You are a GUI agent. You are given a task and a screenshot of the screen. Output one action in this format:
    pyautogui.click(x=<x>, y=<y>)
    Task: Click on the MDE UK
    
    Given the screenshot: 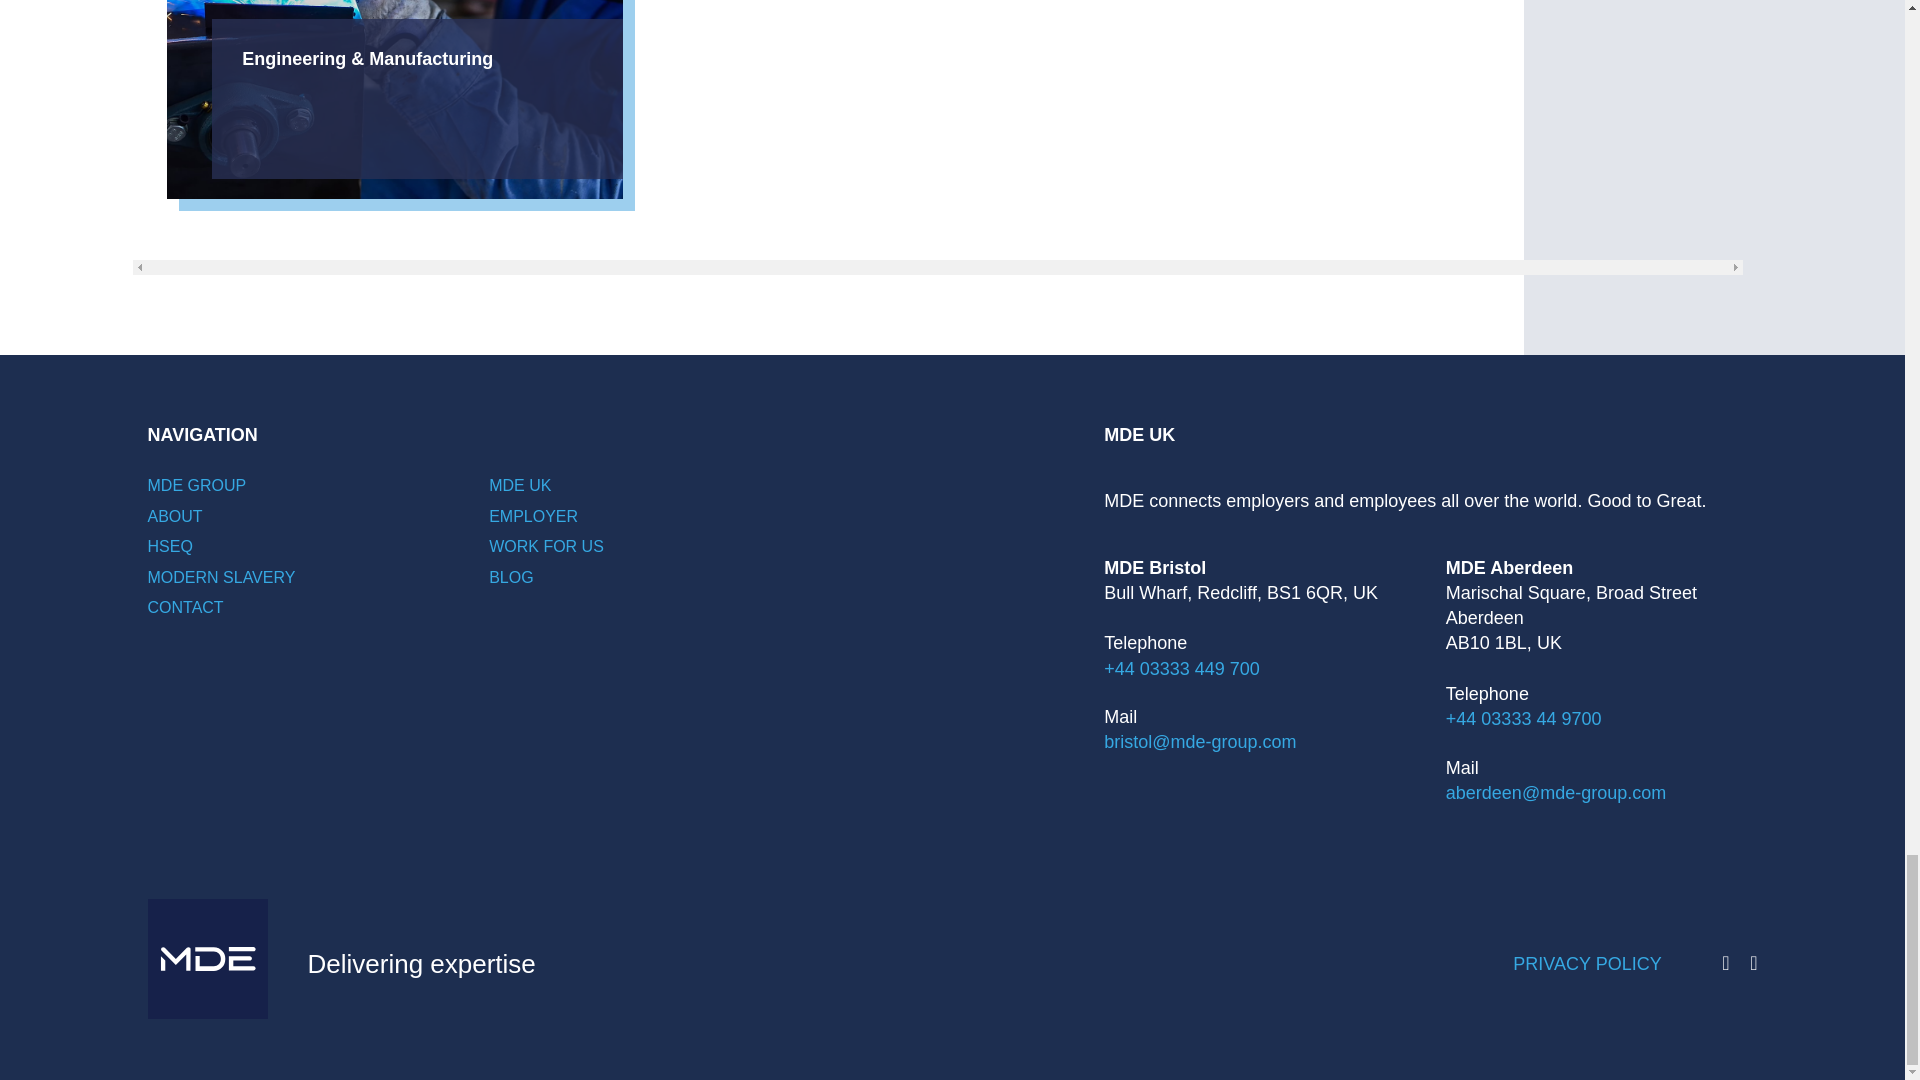 What is the action you would take?
    pyautogui.click(x=520, y=485)
    